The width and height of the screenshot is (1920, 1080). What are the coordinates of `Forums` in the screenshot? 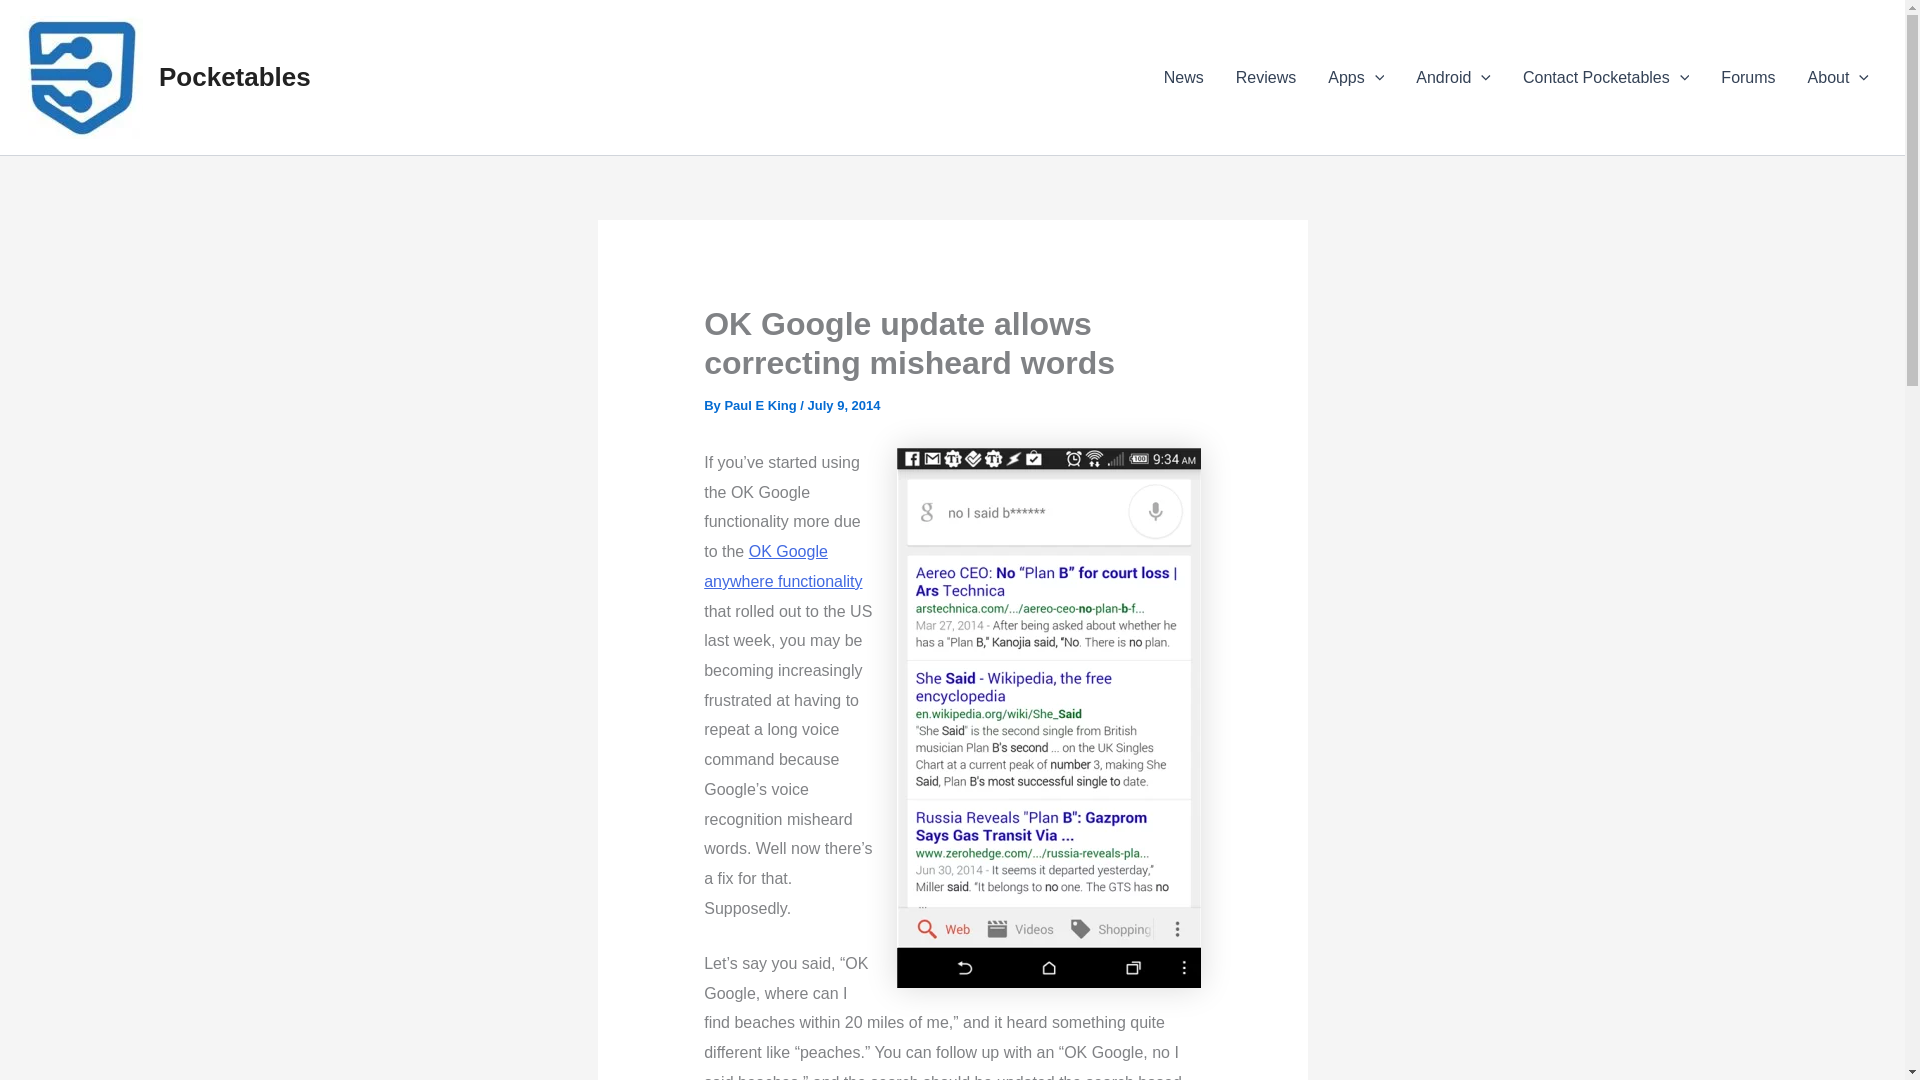 It's located at (1748, 77).